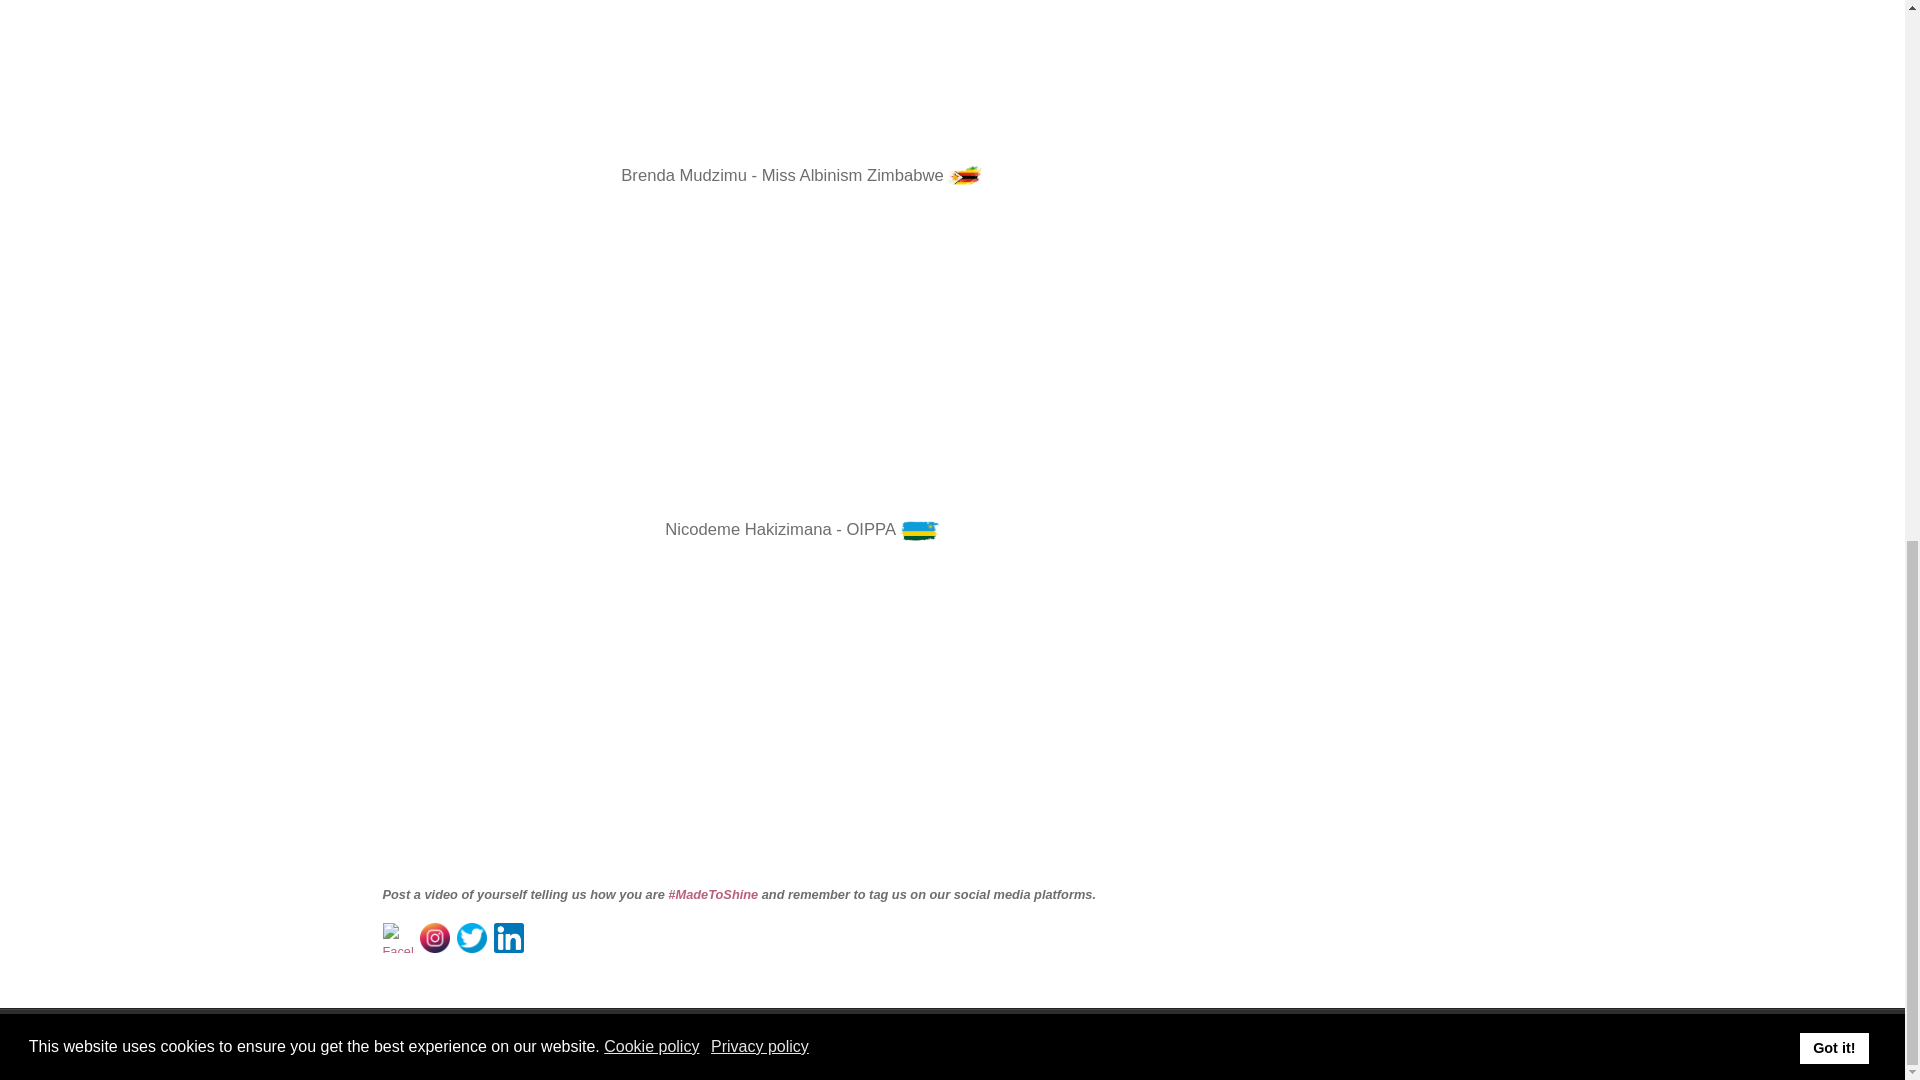 This screenshot has width=1920, height=1080. Describe the element at coordinates (397, 936) in the screenshot. I see `Facebook` at that location.